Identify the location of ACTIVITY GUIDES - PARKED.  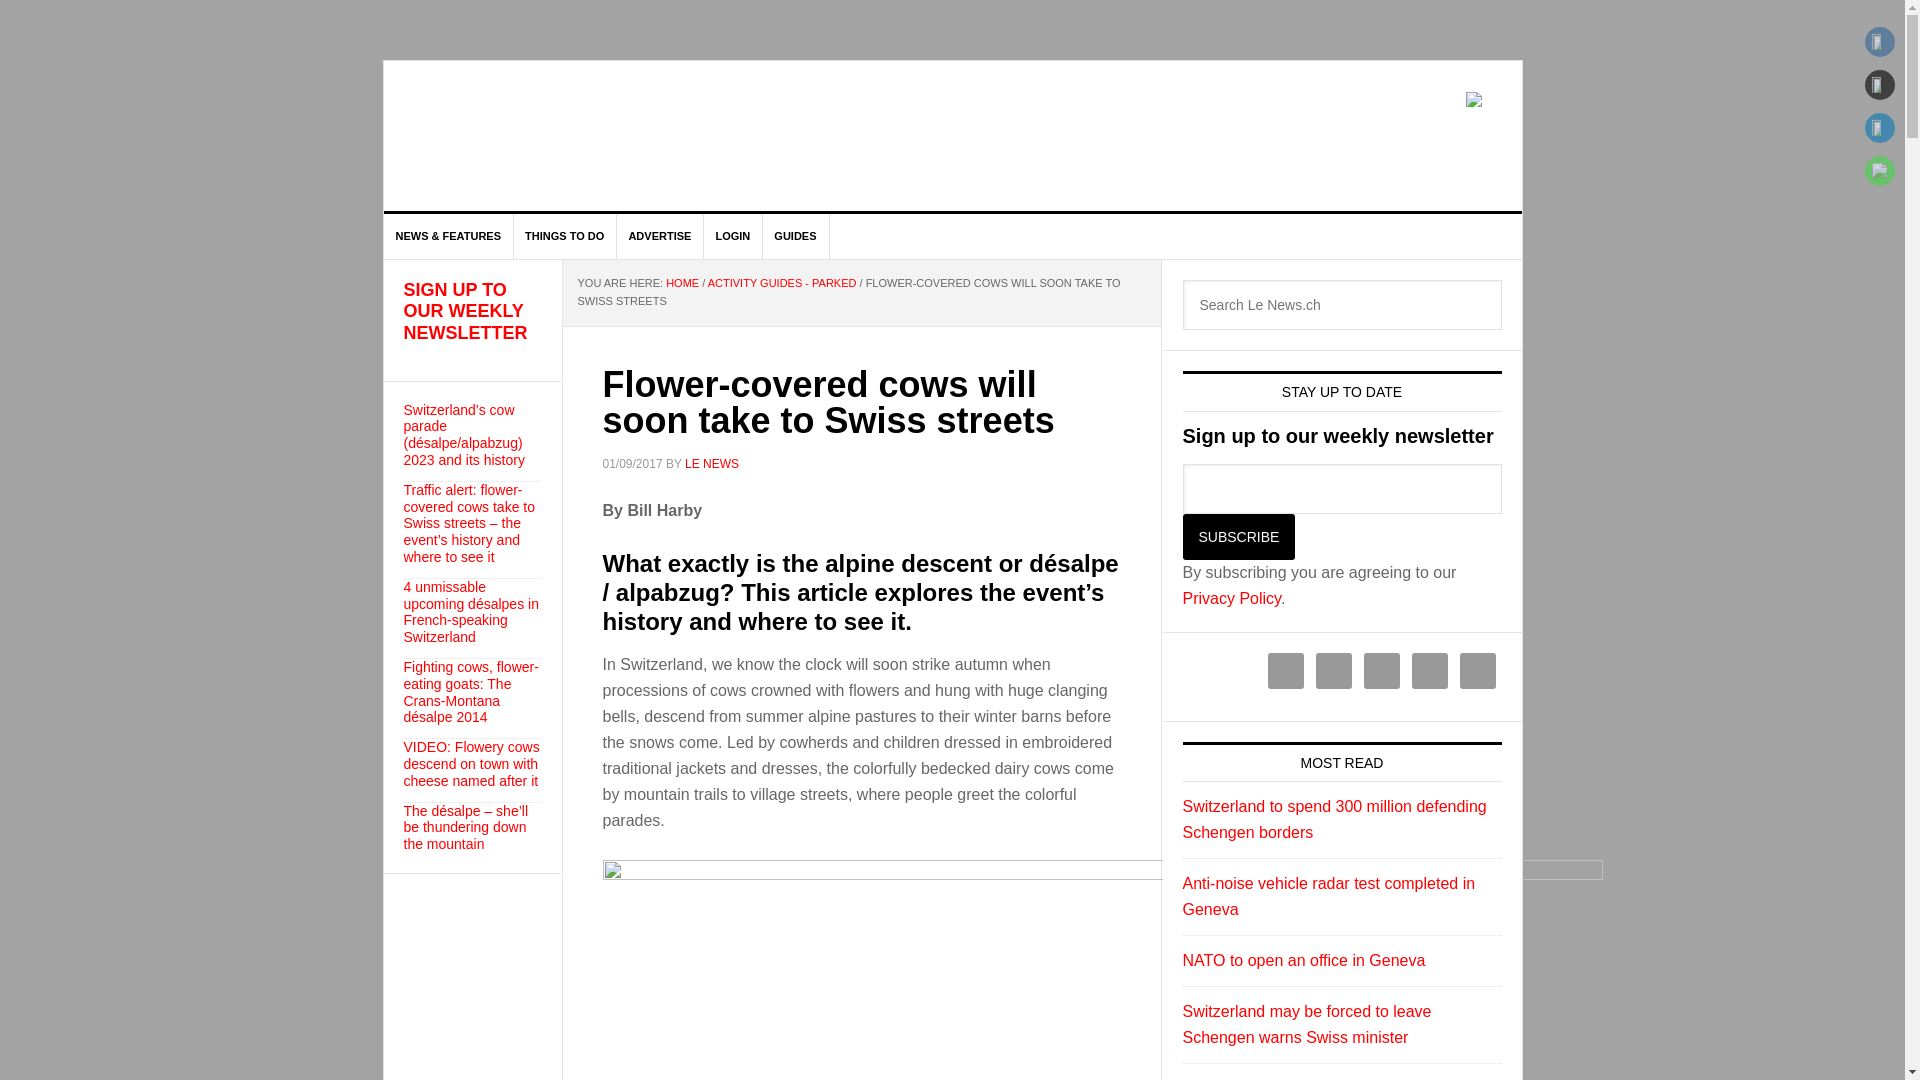
(782, 282).